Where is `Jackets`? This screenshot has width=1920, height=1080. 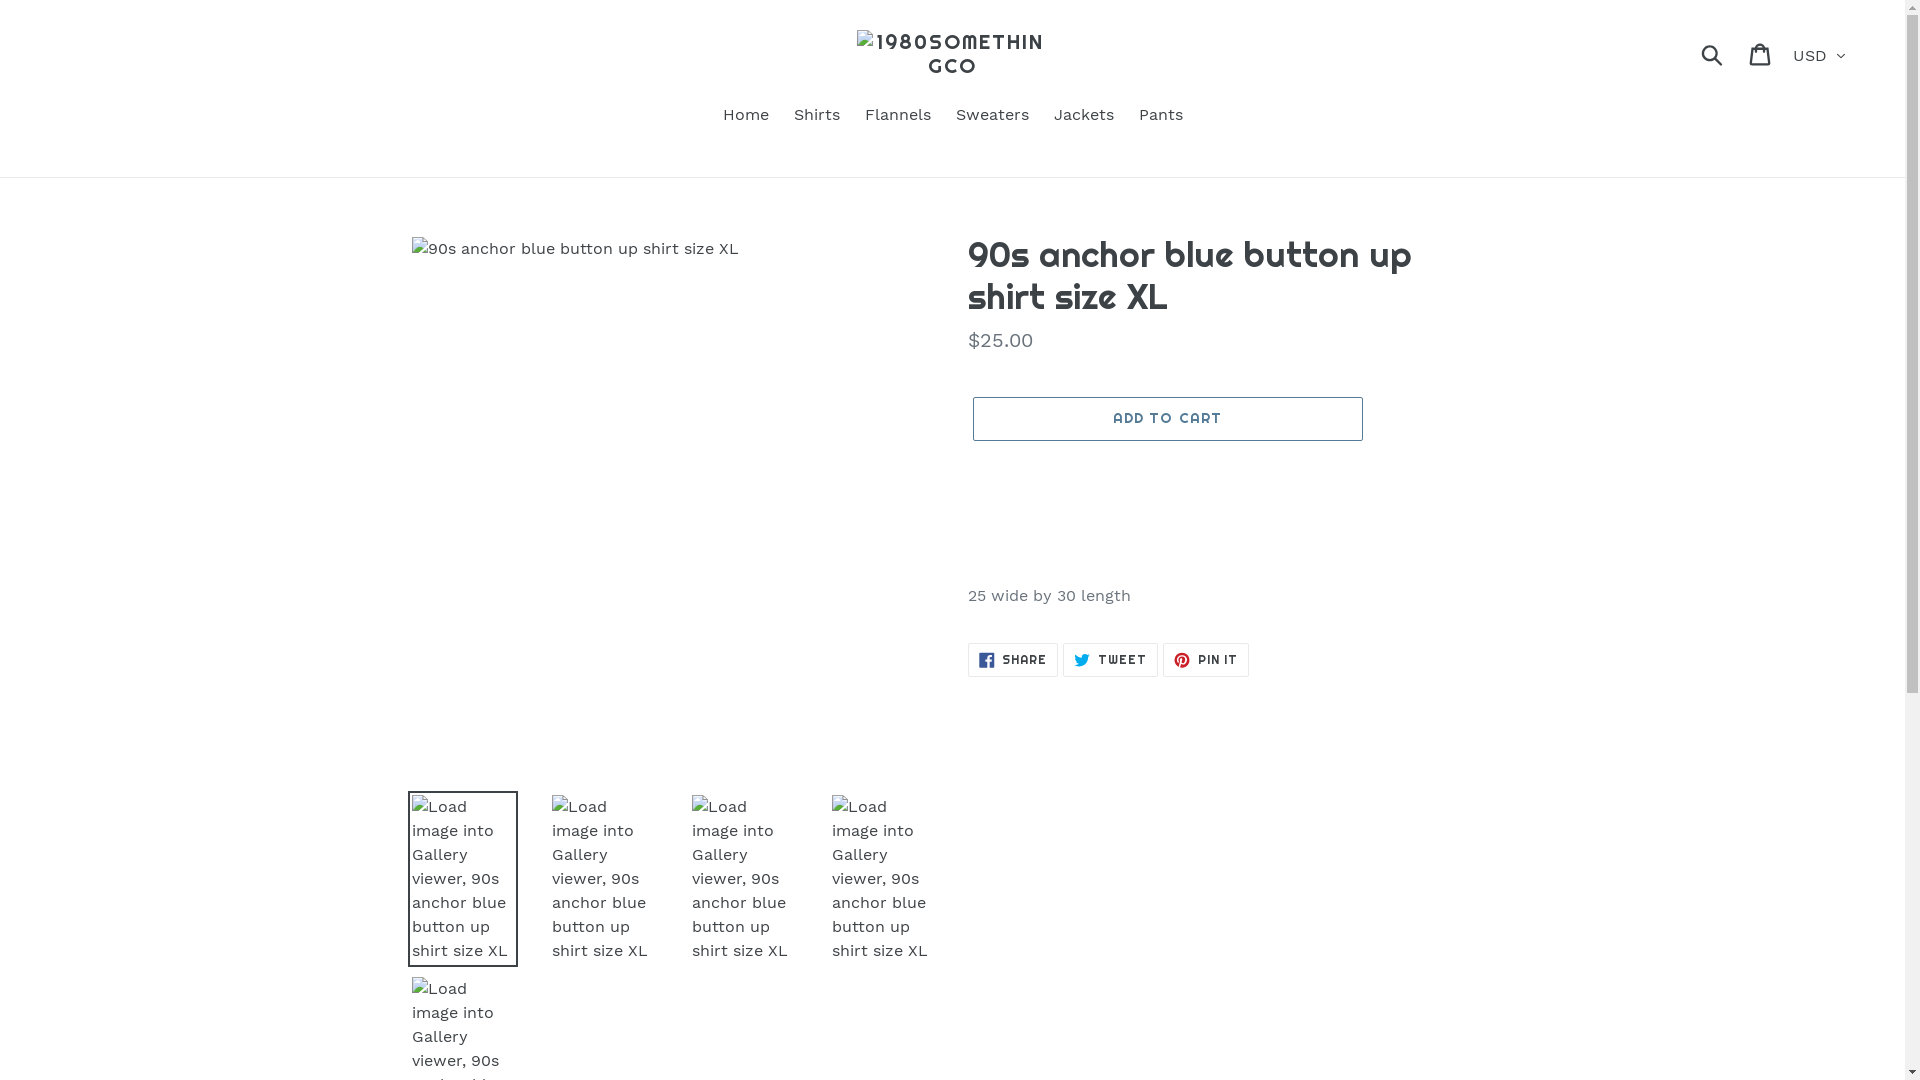
Jackets is located at coordinates (1084, 116).